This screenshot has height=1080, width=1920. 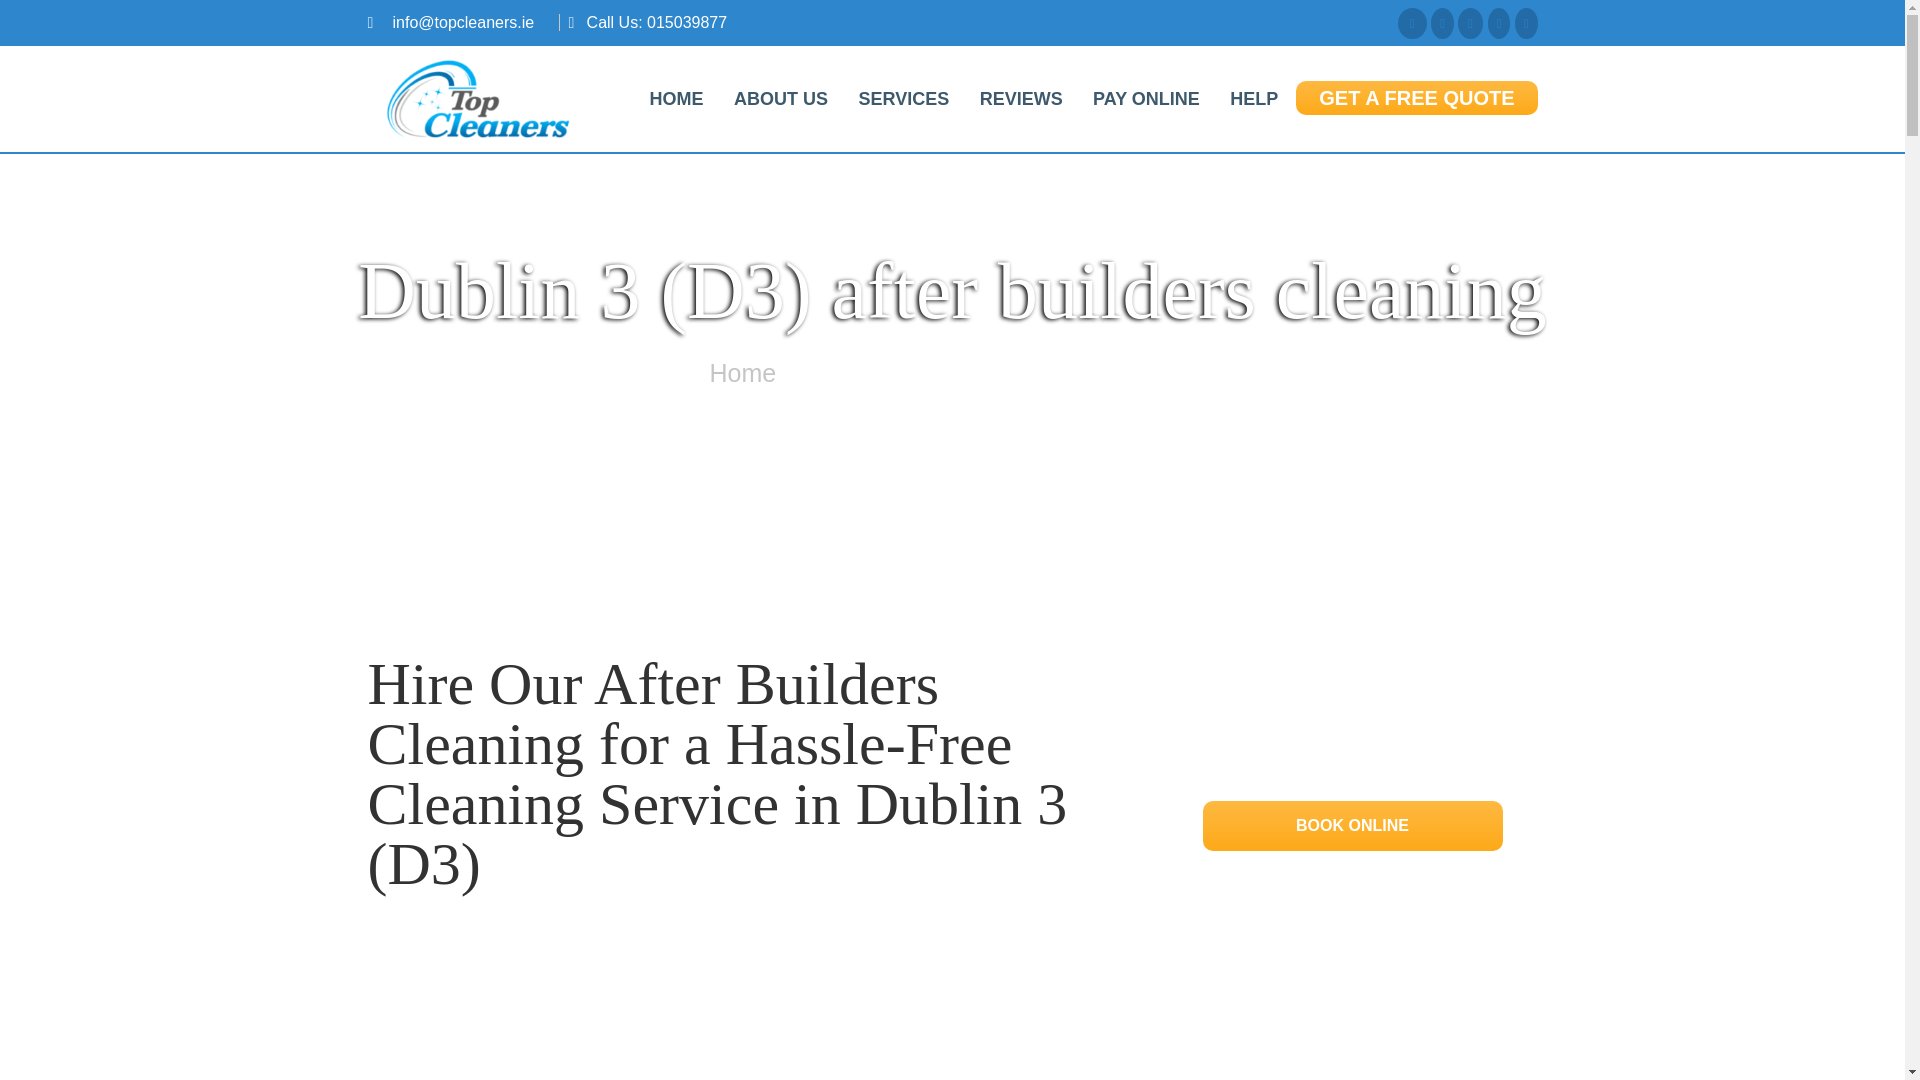 I want to click on BOOK ONLINE, so click(x=1352, y=824).